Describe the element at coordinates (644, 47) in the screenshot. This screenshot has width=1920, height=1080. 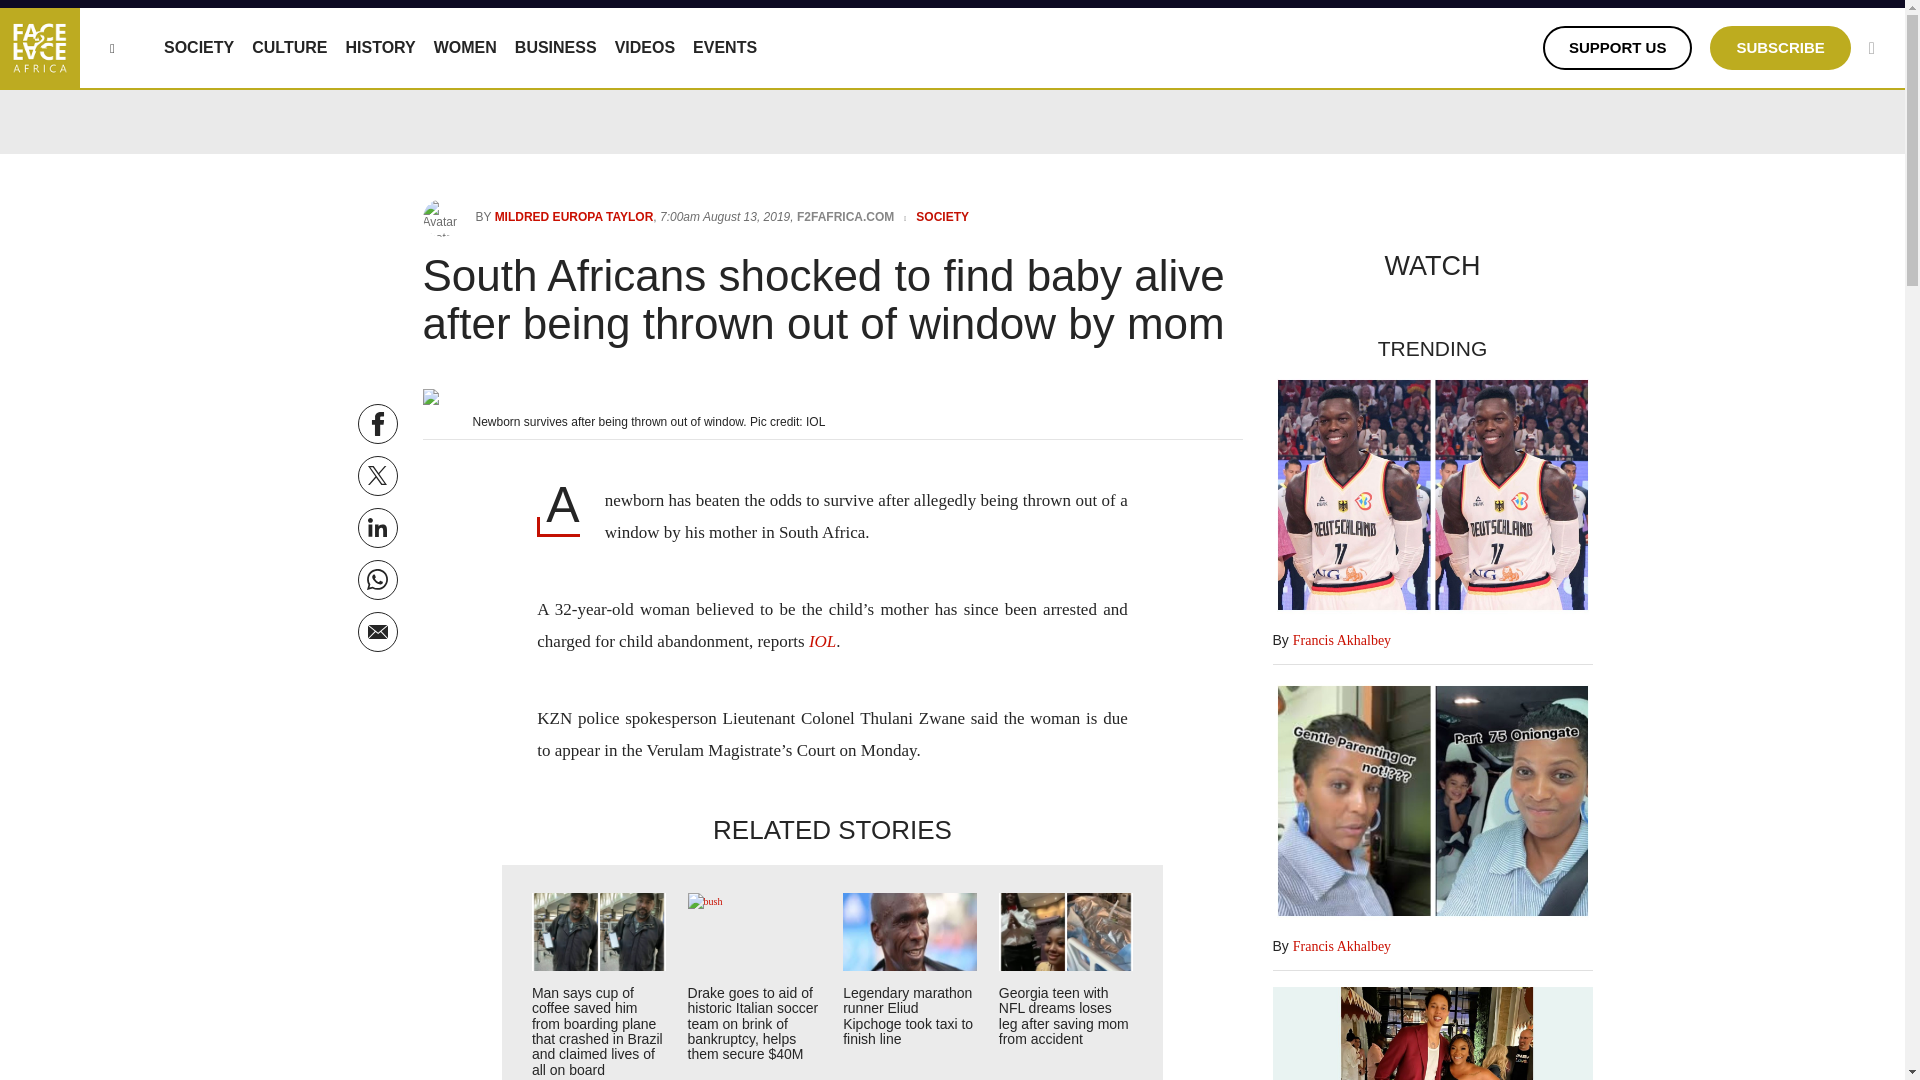
I see `VIDEOS` at that location.